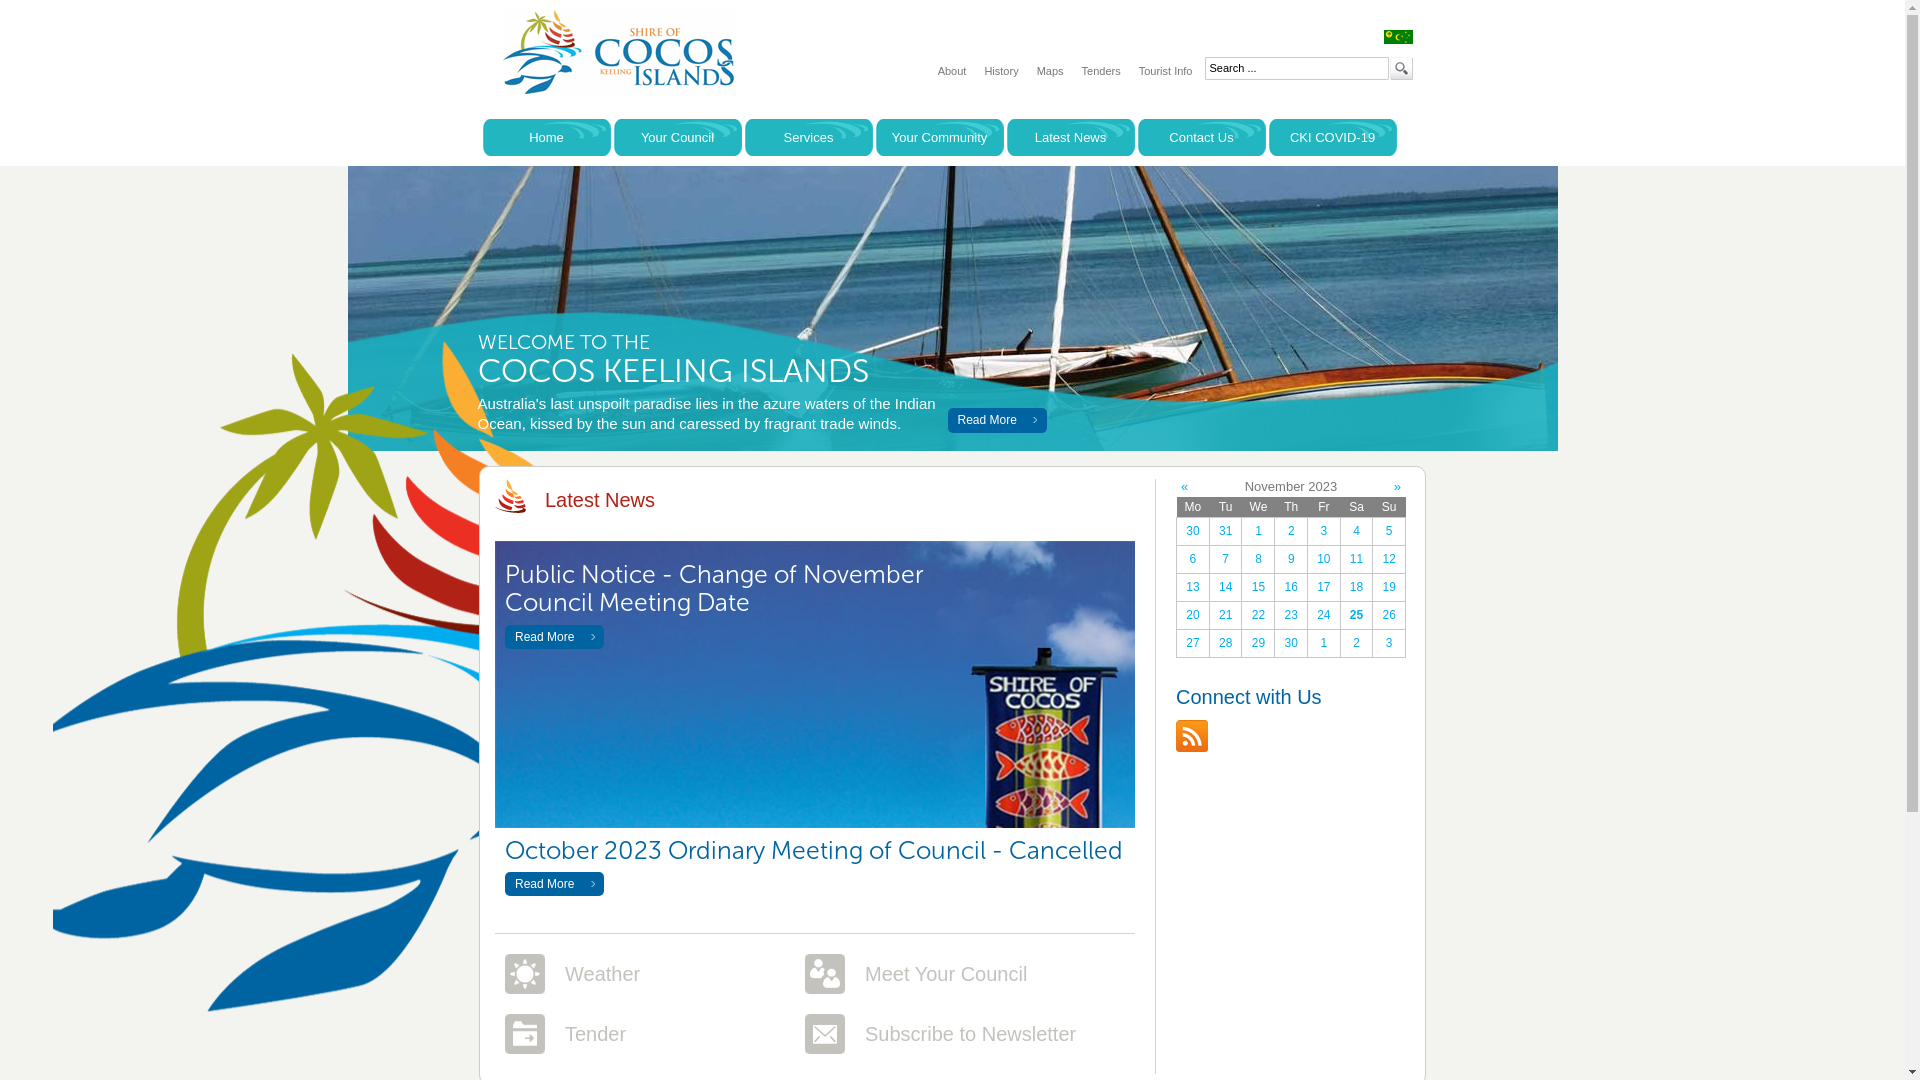  Describe the element at coordinates (1070, 137) in the screenshot. I see `Latest News` at that location.